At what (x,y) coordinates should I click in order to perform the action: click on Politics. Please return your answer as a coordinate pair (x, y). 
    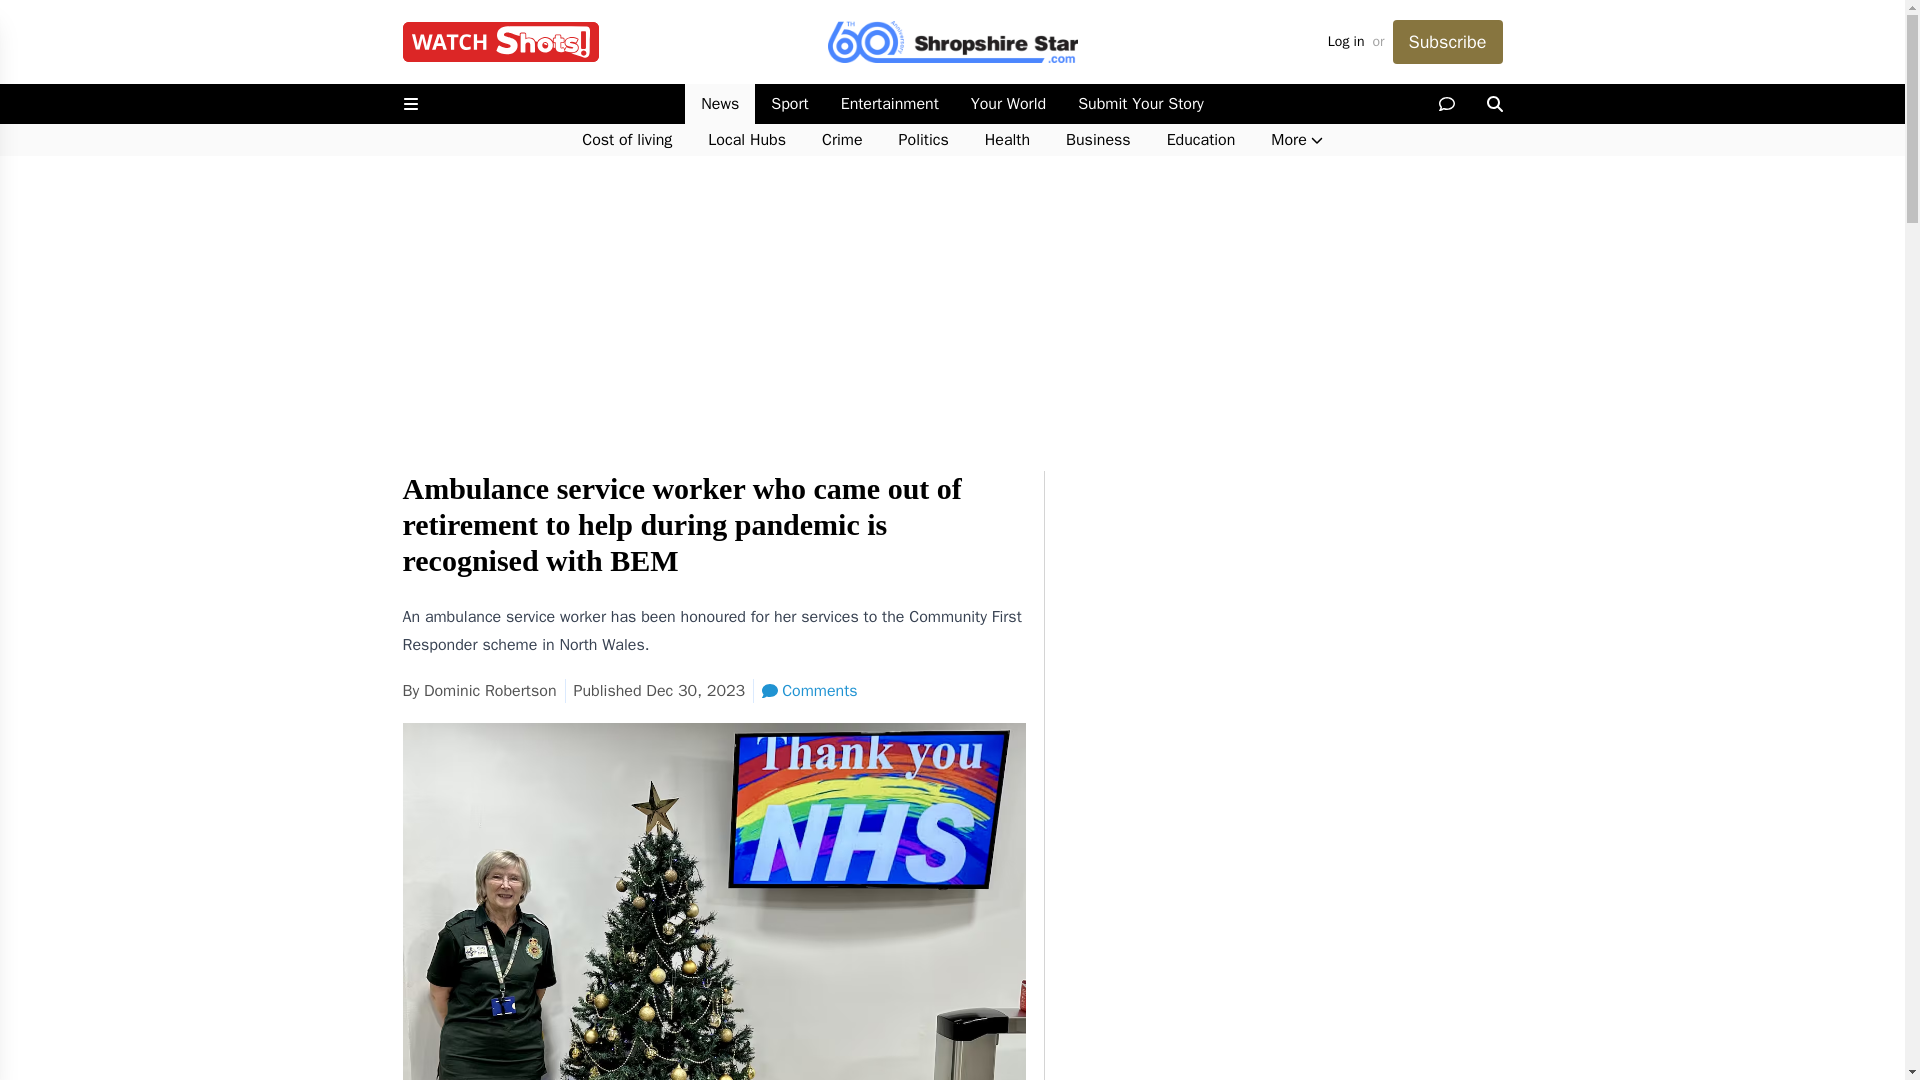
    Looking at the image, I should click on (924, 140).